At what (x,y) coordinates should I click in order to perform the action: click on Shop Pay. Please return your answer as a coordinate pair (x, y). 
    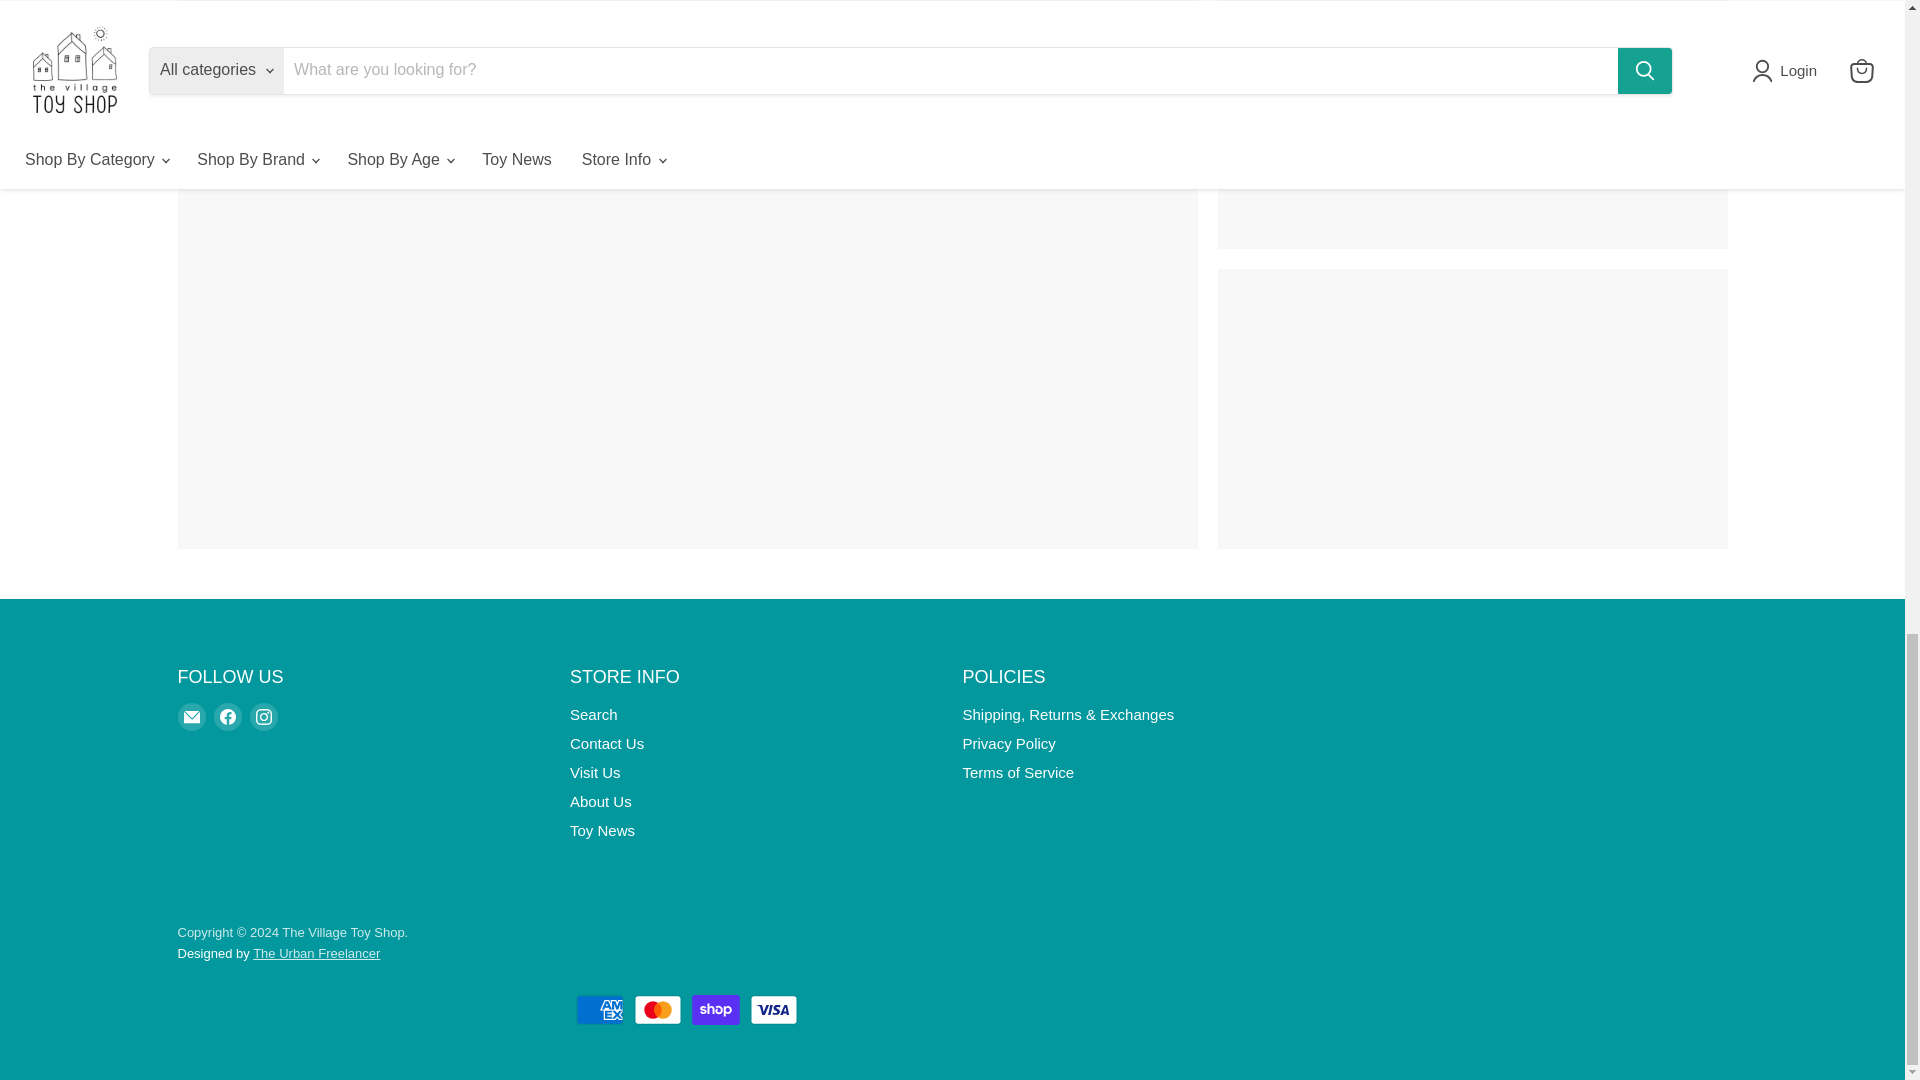
    Looking at the image, I should click on (715, 1009).